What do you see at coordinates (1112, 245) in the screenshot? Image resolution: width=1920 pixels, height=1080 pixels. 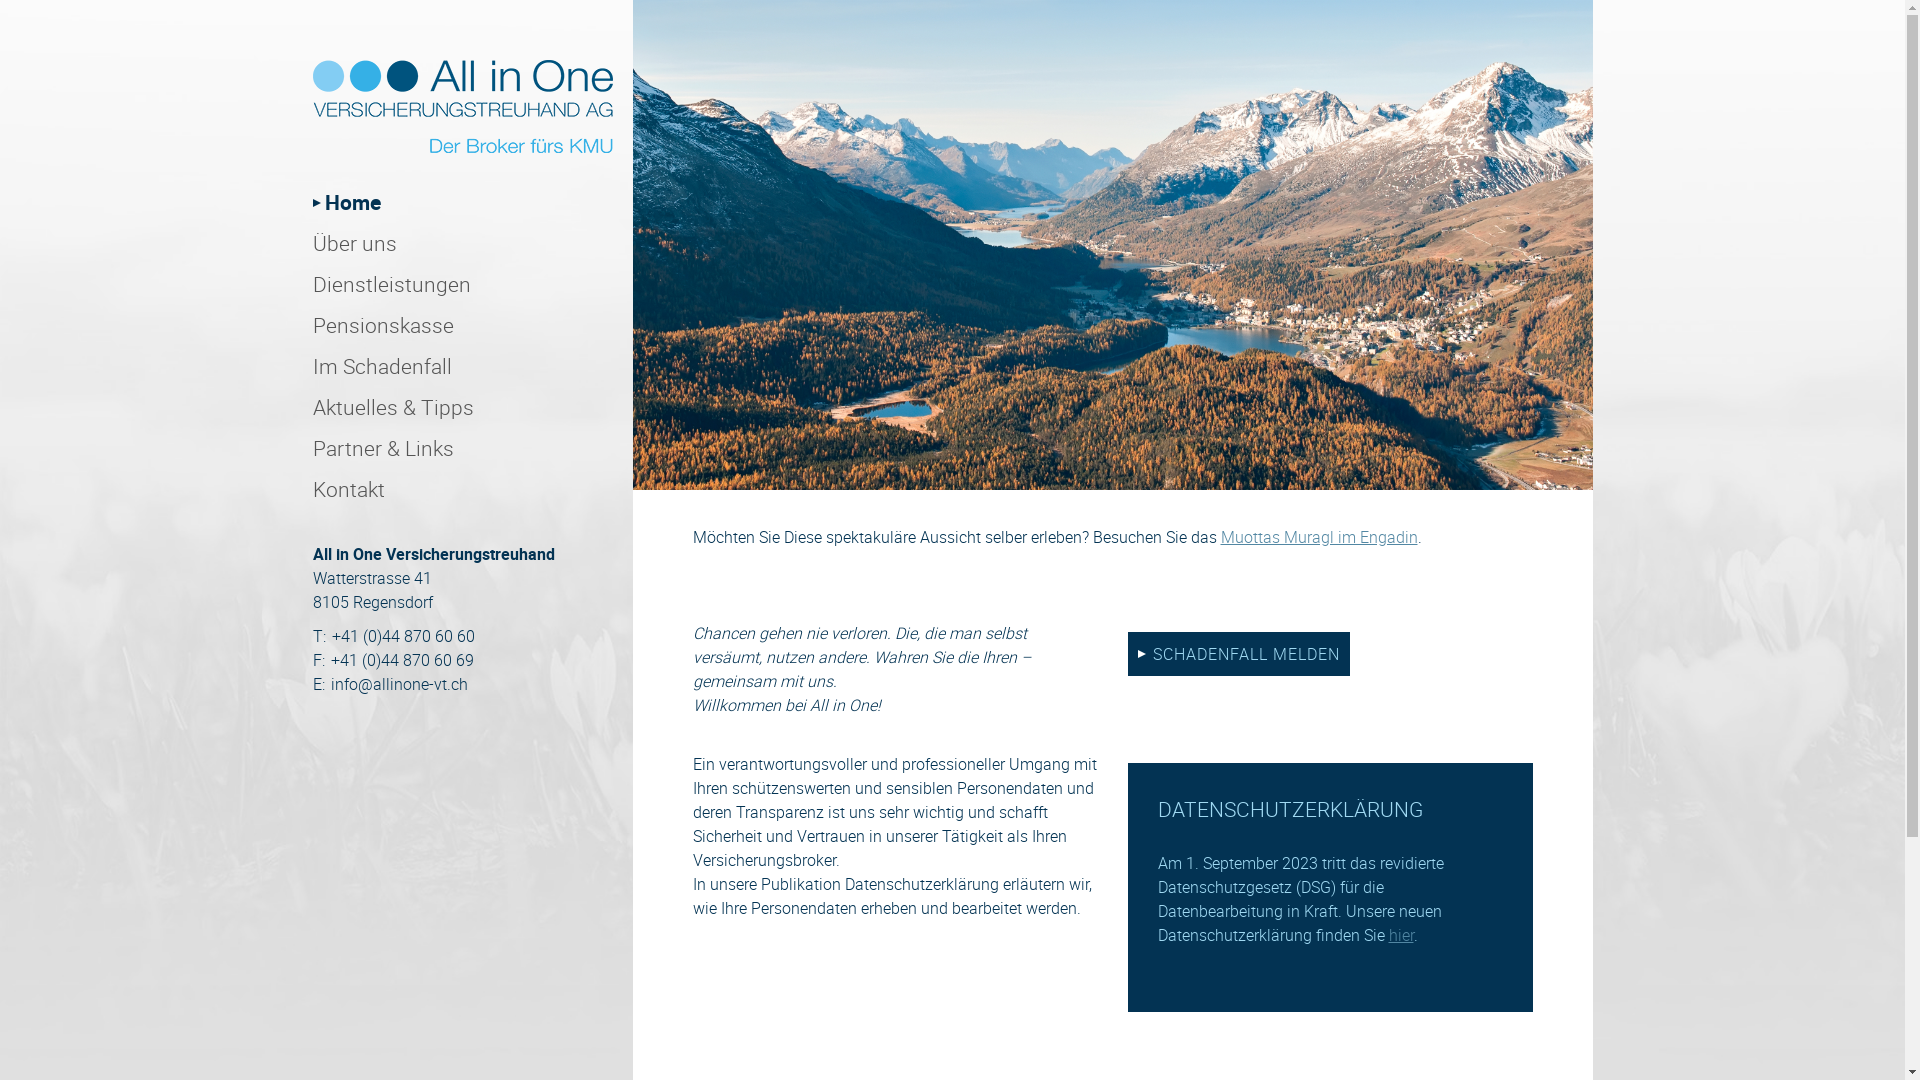 I see `Herbst` at bounding box center [1112, 245].